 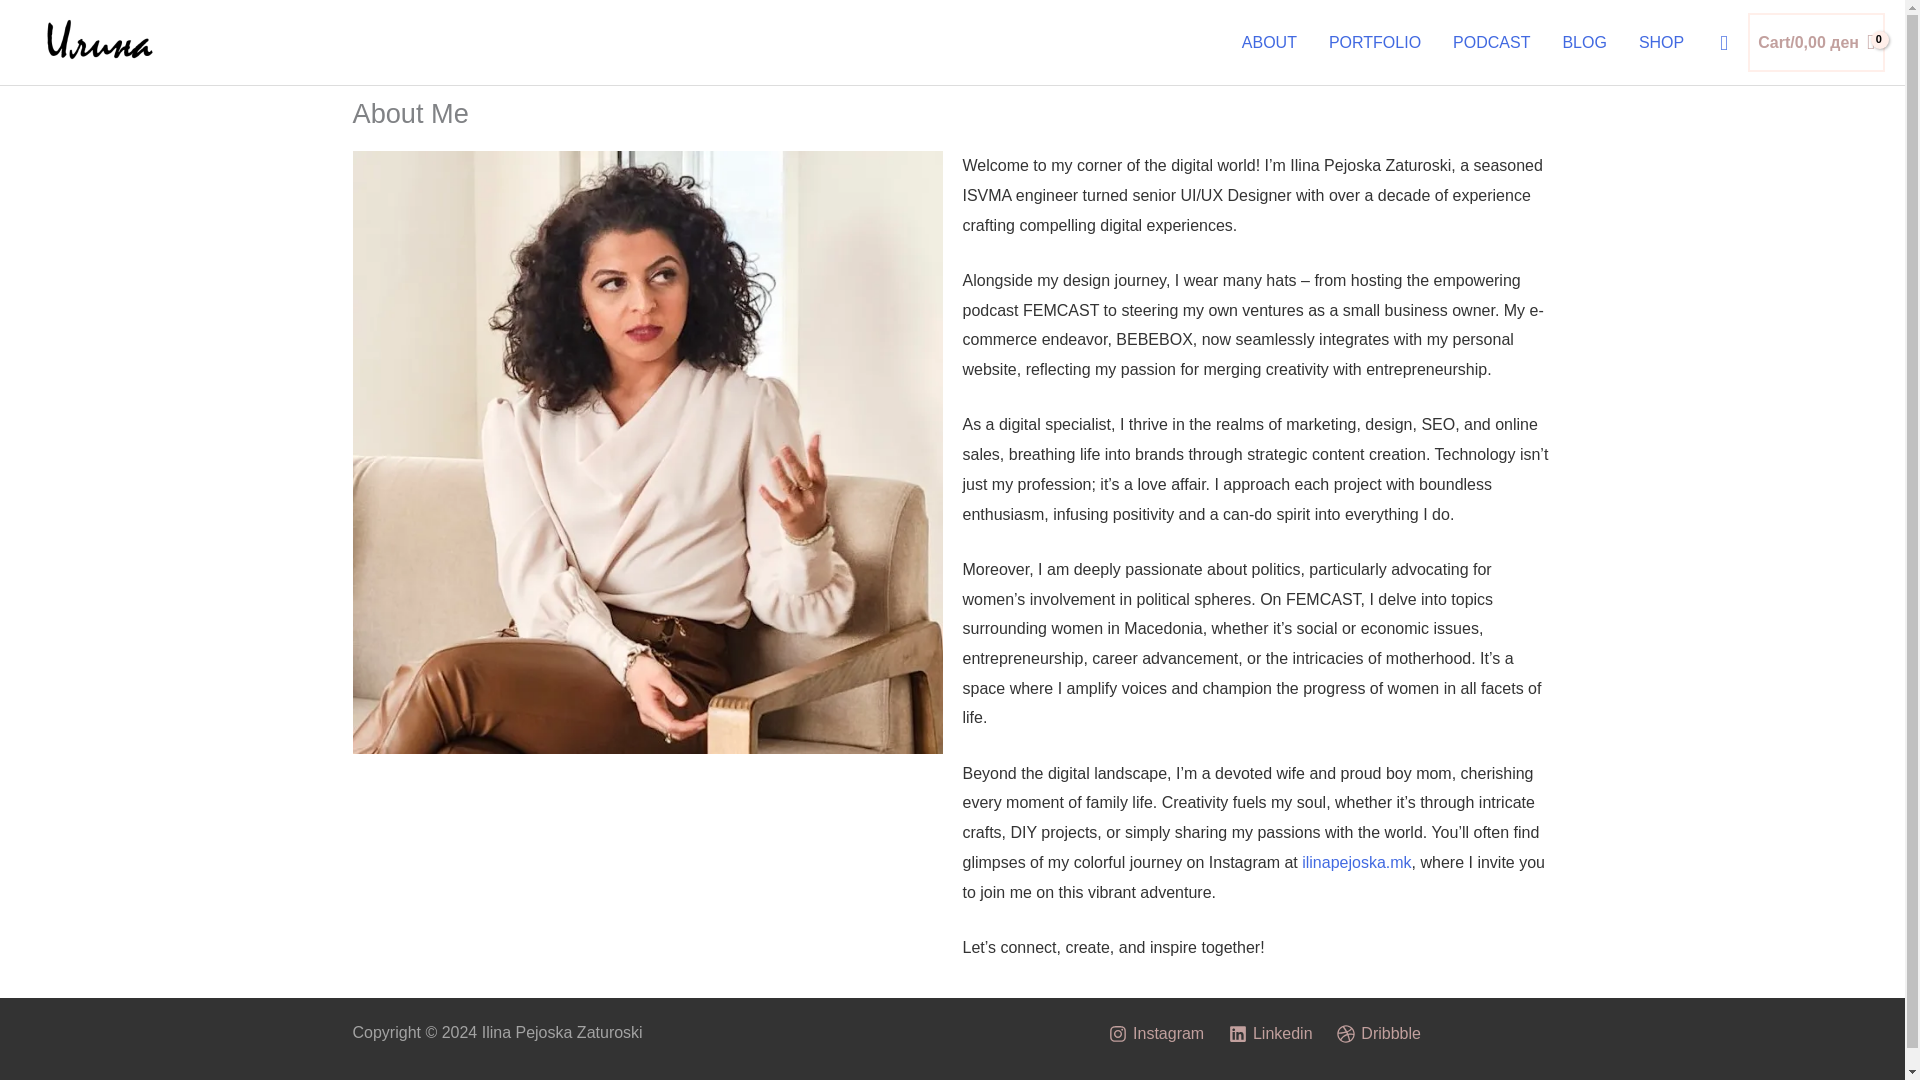 I want to click on Linkedin, so click(x=1271, y=1034).